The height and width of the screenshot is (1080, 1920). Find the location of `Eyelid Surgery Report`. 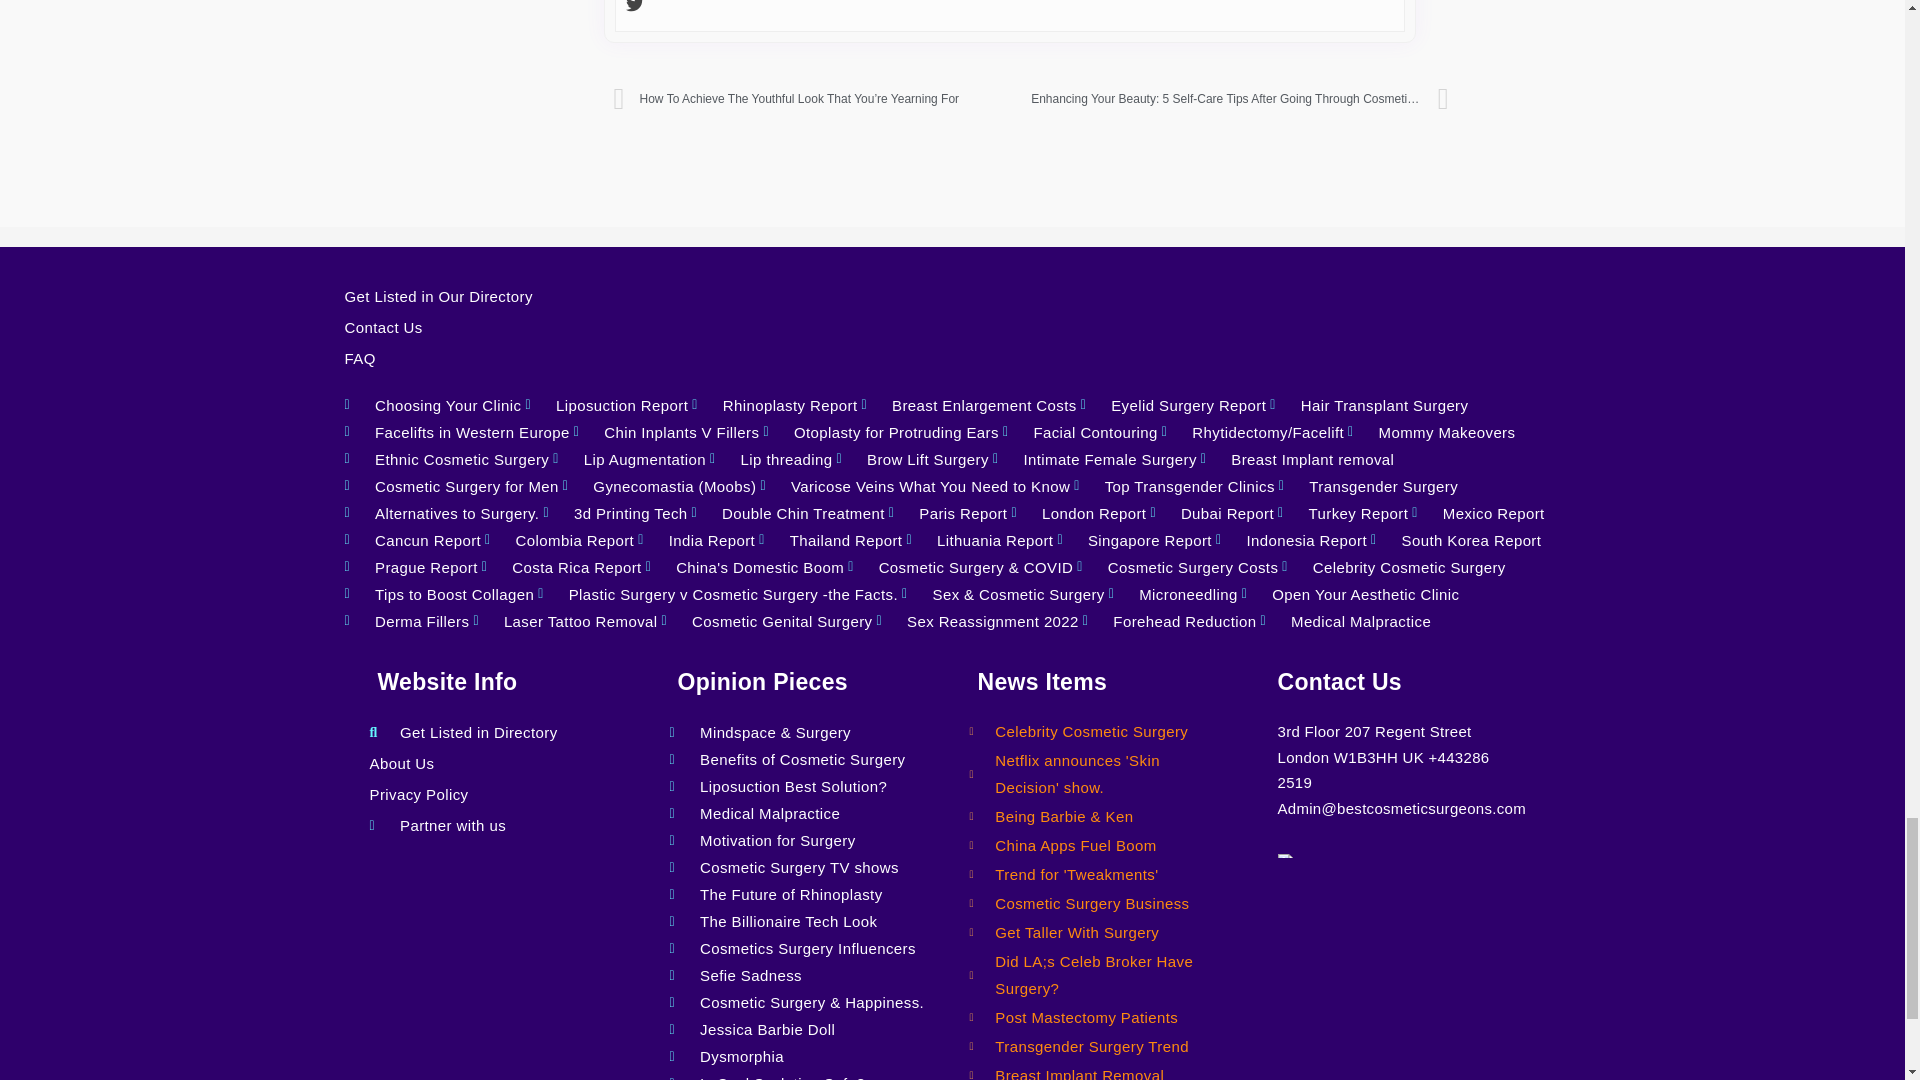

Eyelid Surgery Report is located at coordinates (1174, 406).